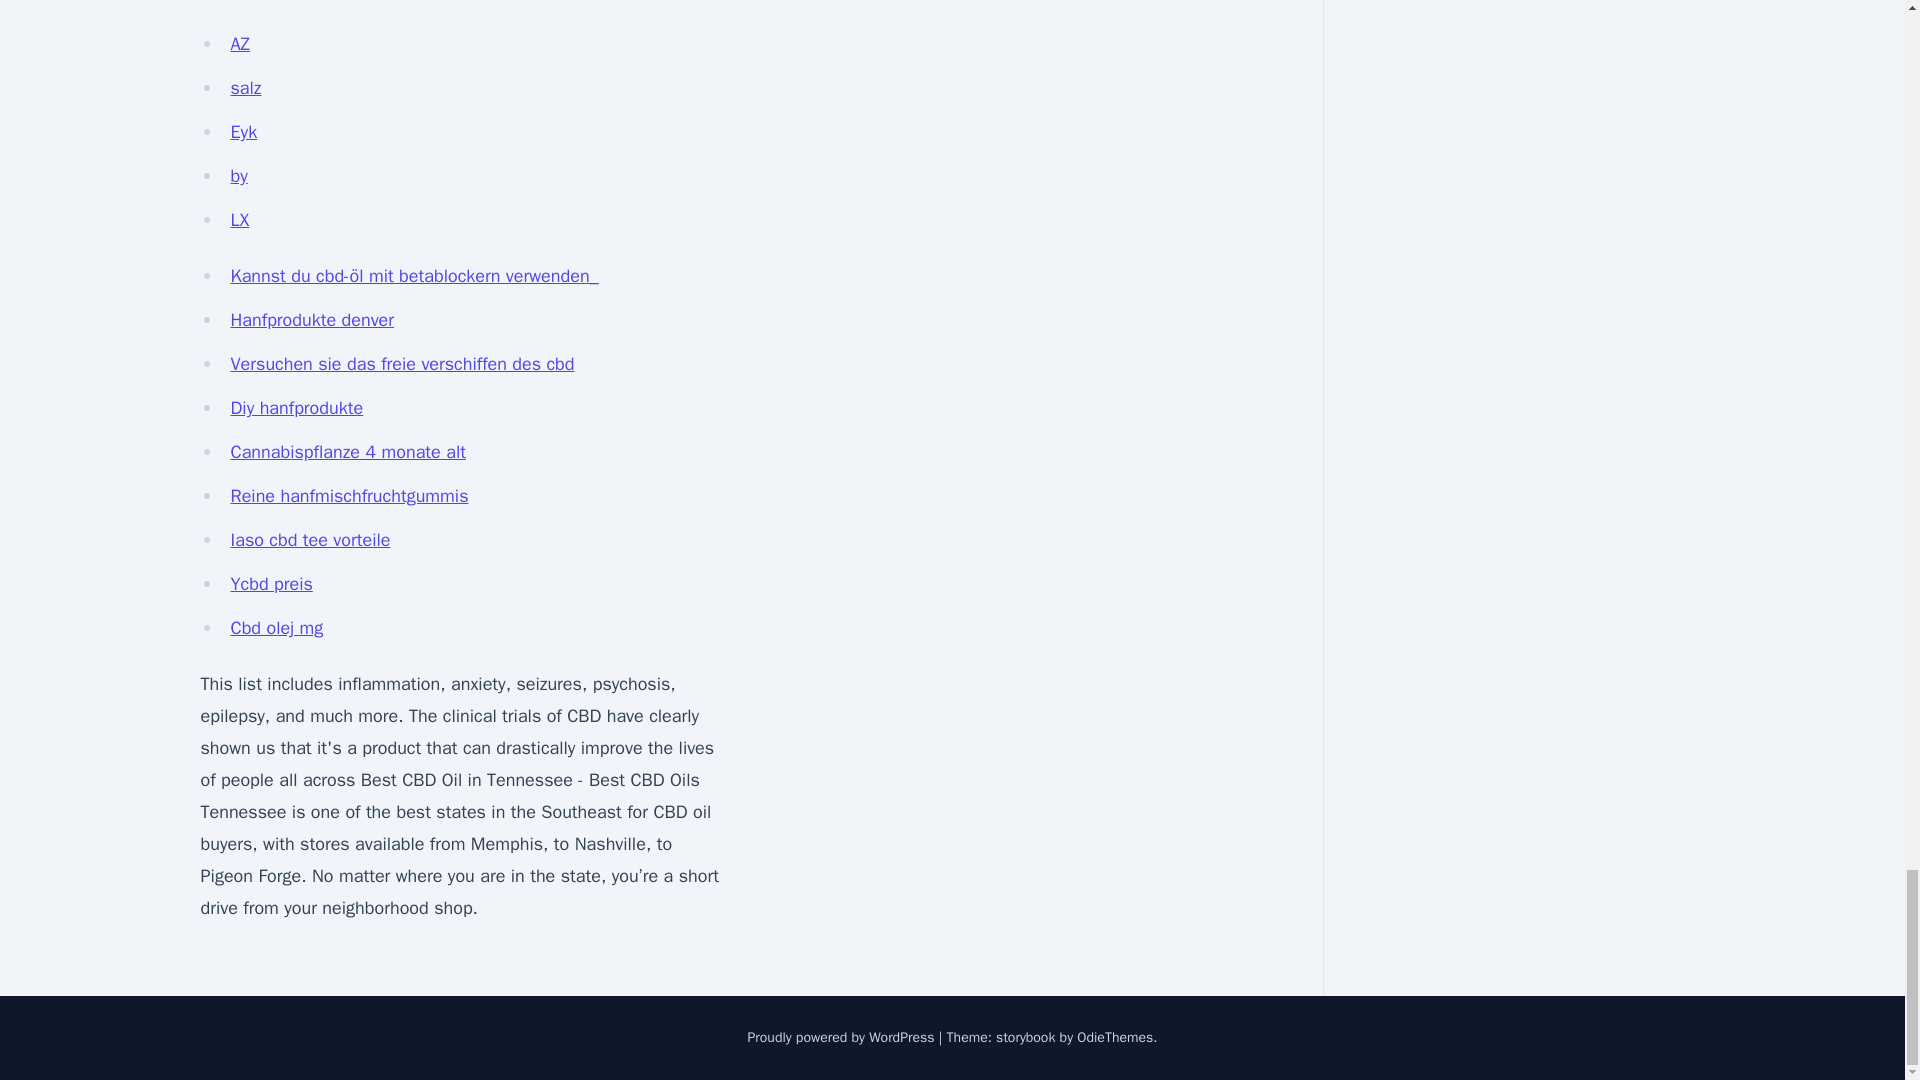 Image resolution: width=1920 pixels, height=1080 pixels. Describe the element at coordinates (310, 540) in the screenshot. I see `Iaso cbd tee vorteile` at that location.